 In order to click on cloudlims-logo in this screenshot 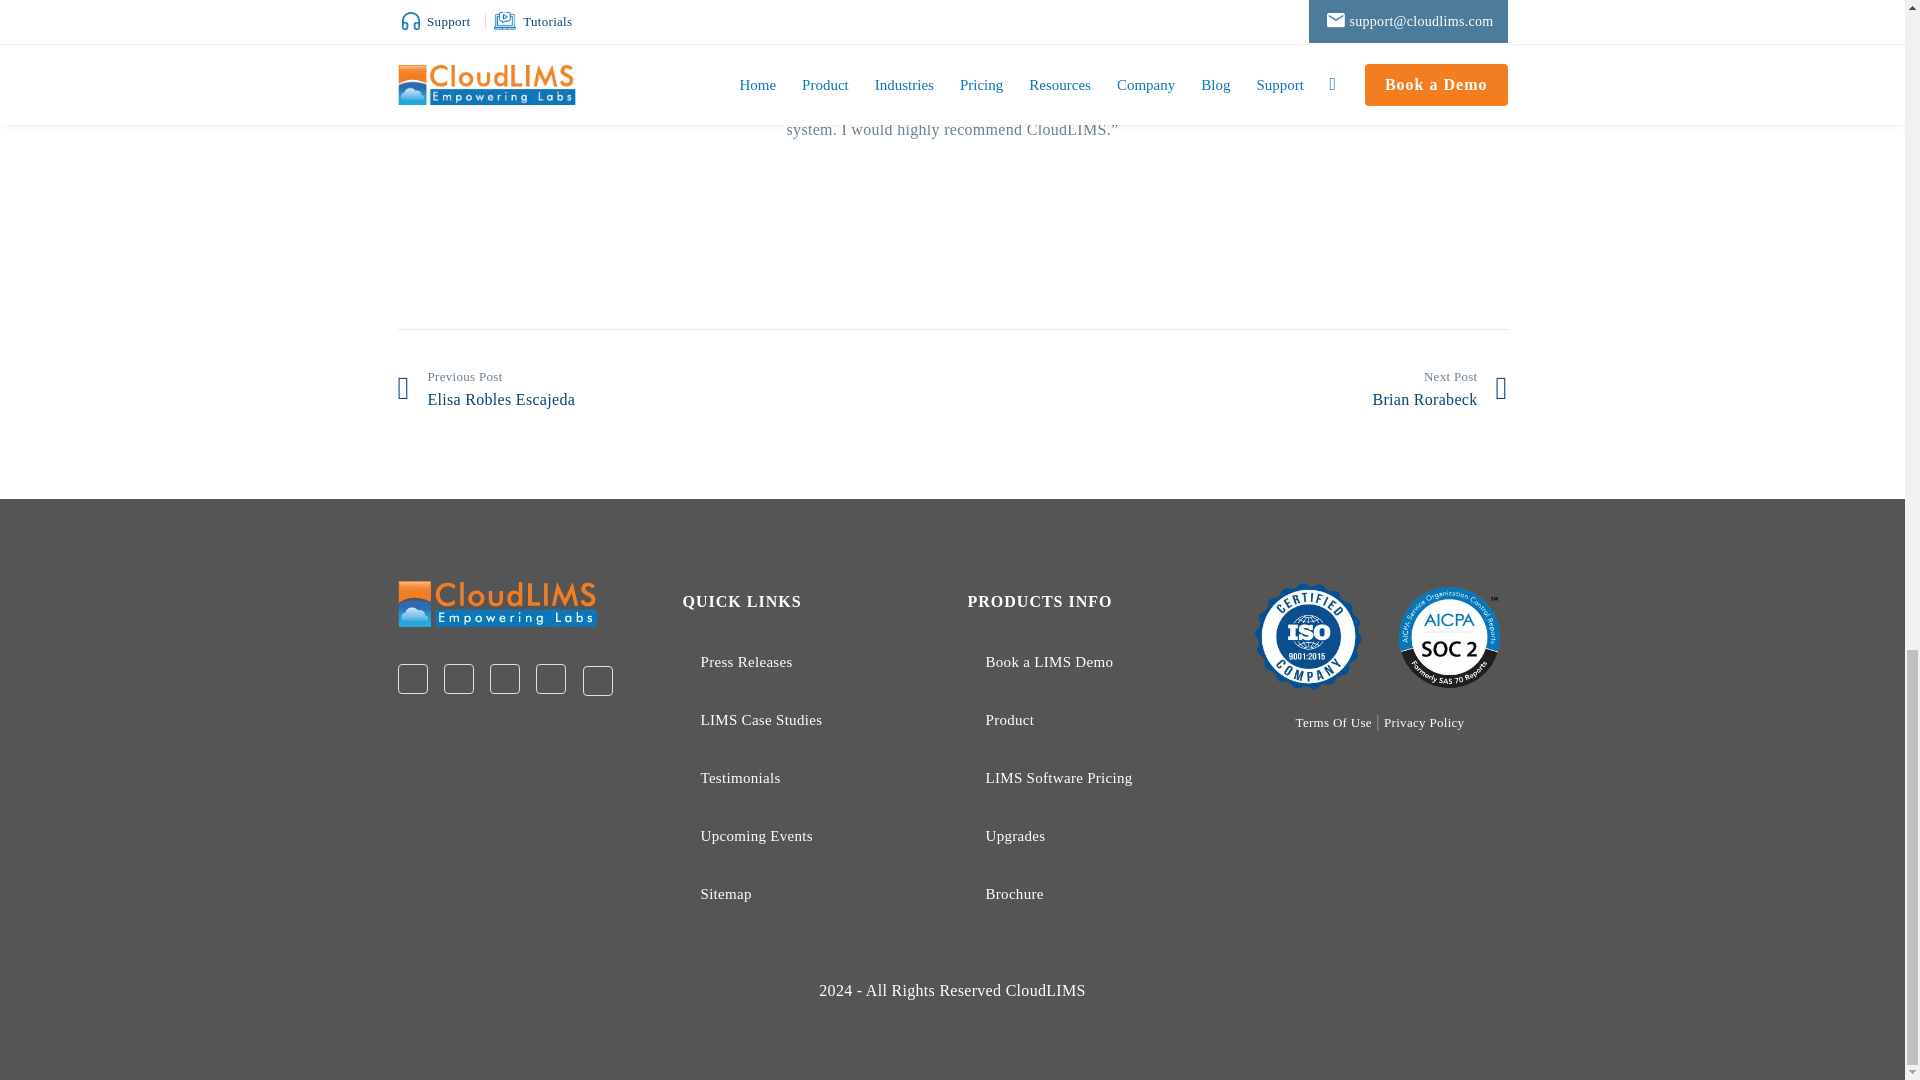, I will do `click(497, 603)`.